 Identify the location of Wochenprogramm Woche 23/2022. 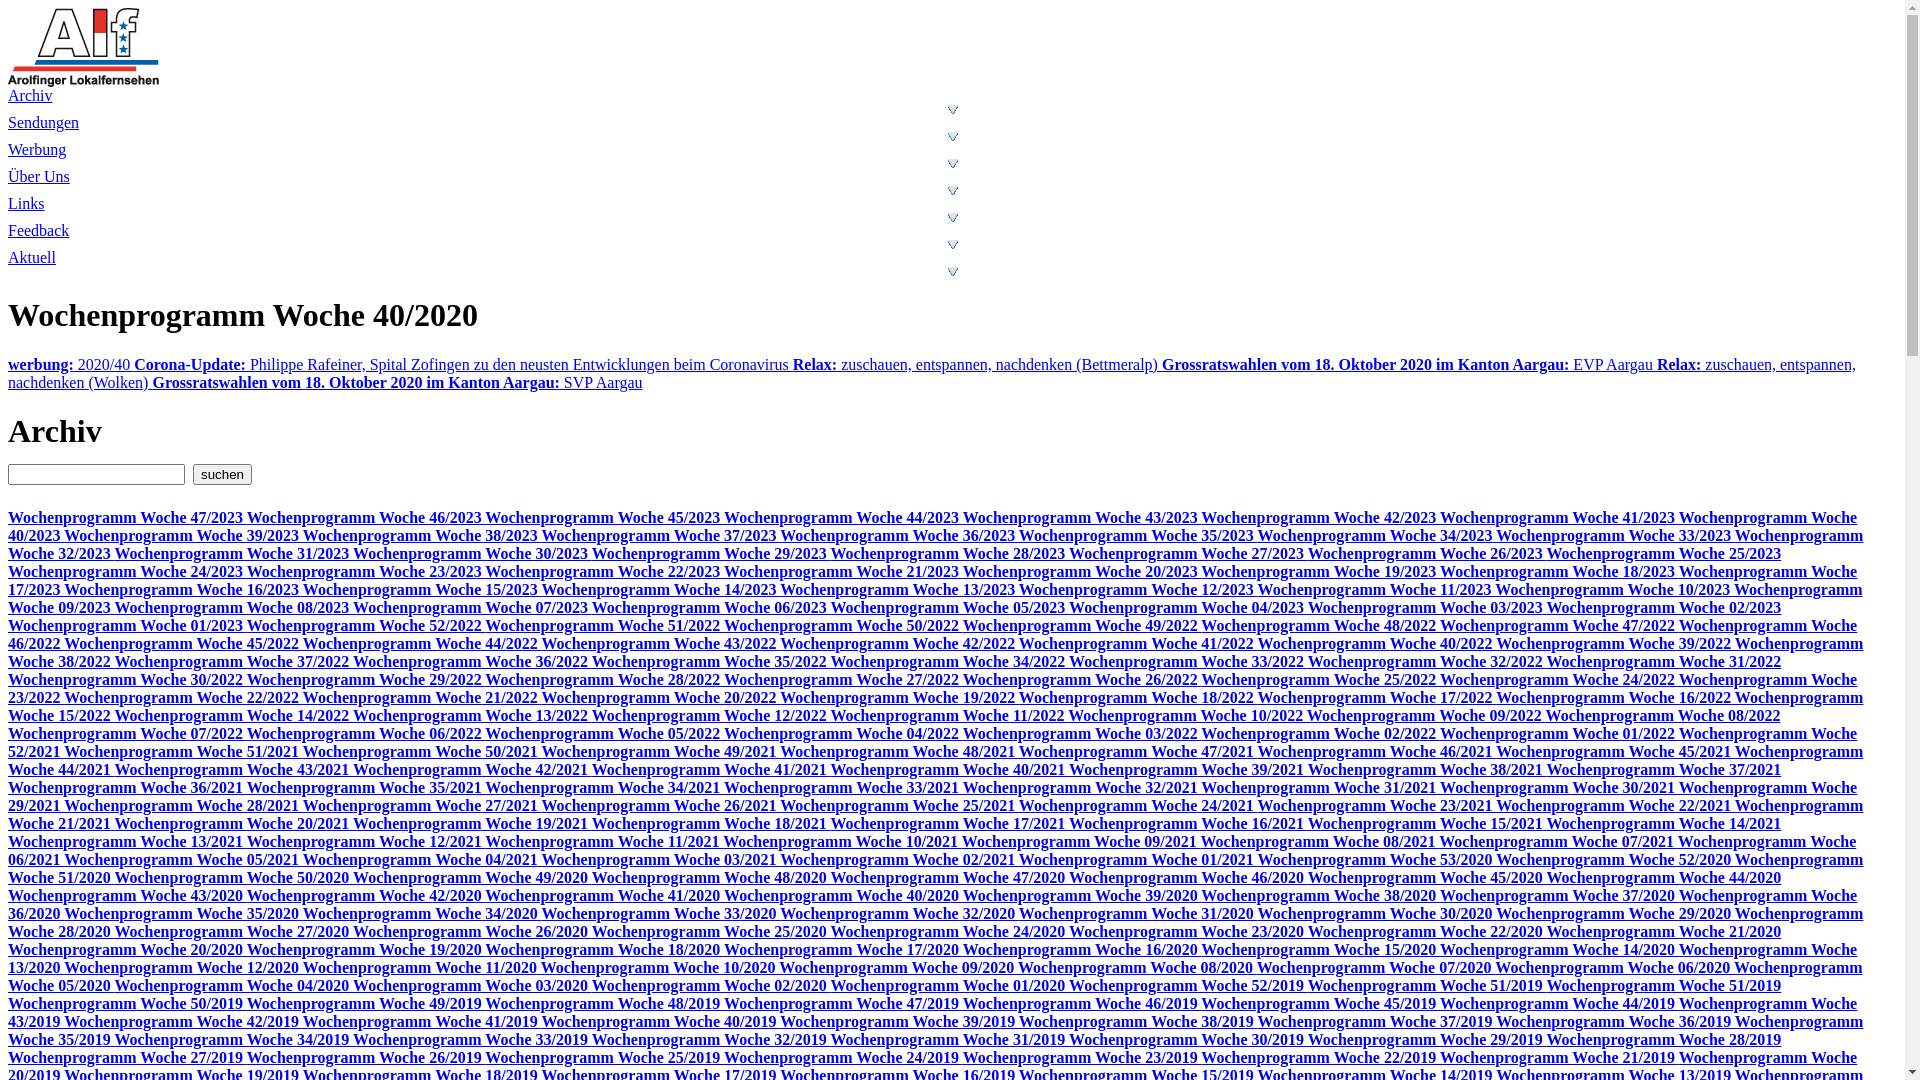
(932, 688).